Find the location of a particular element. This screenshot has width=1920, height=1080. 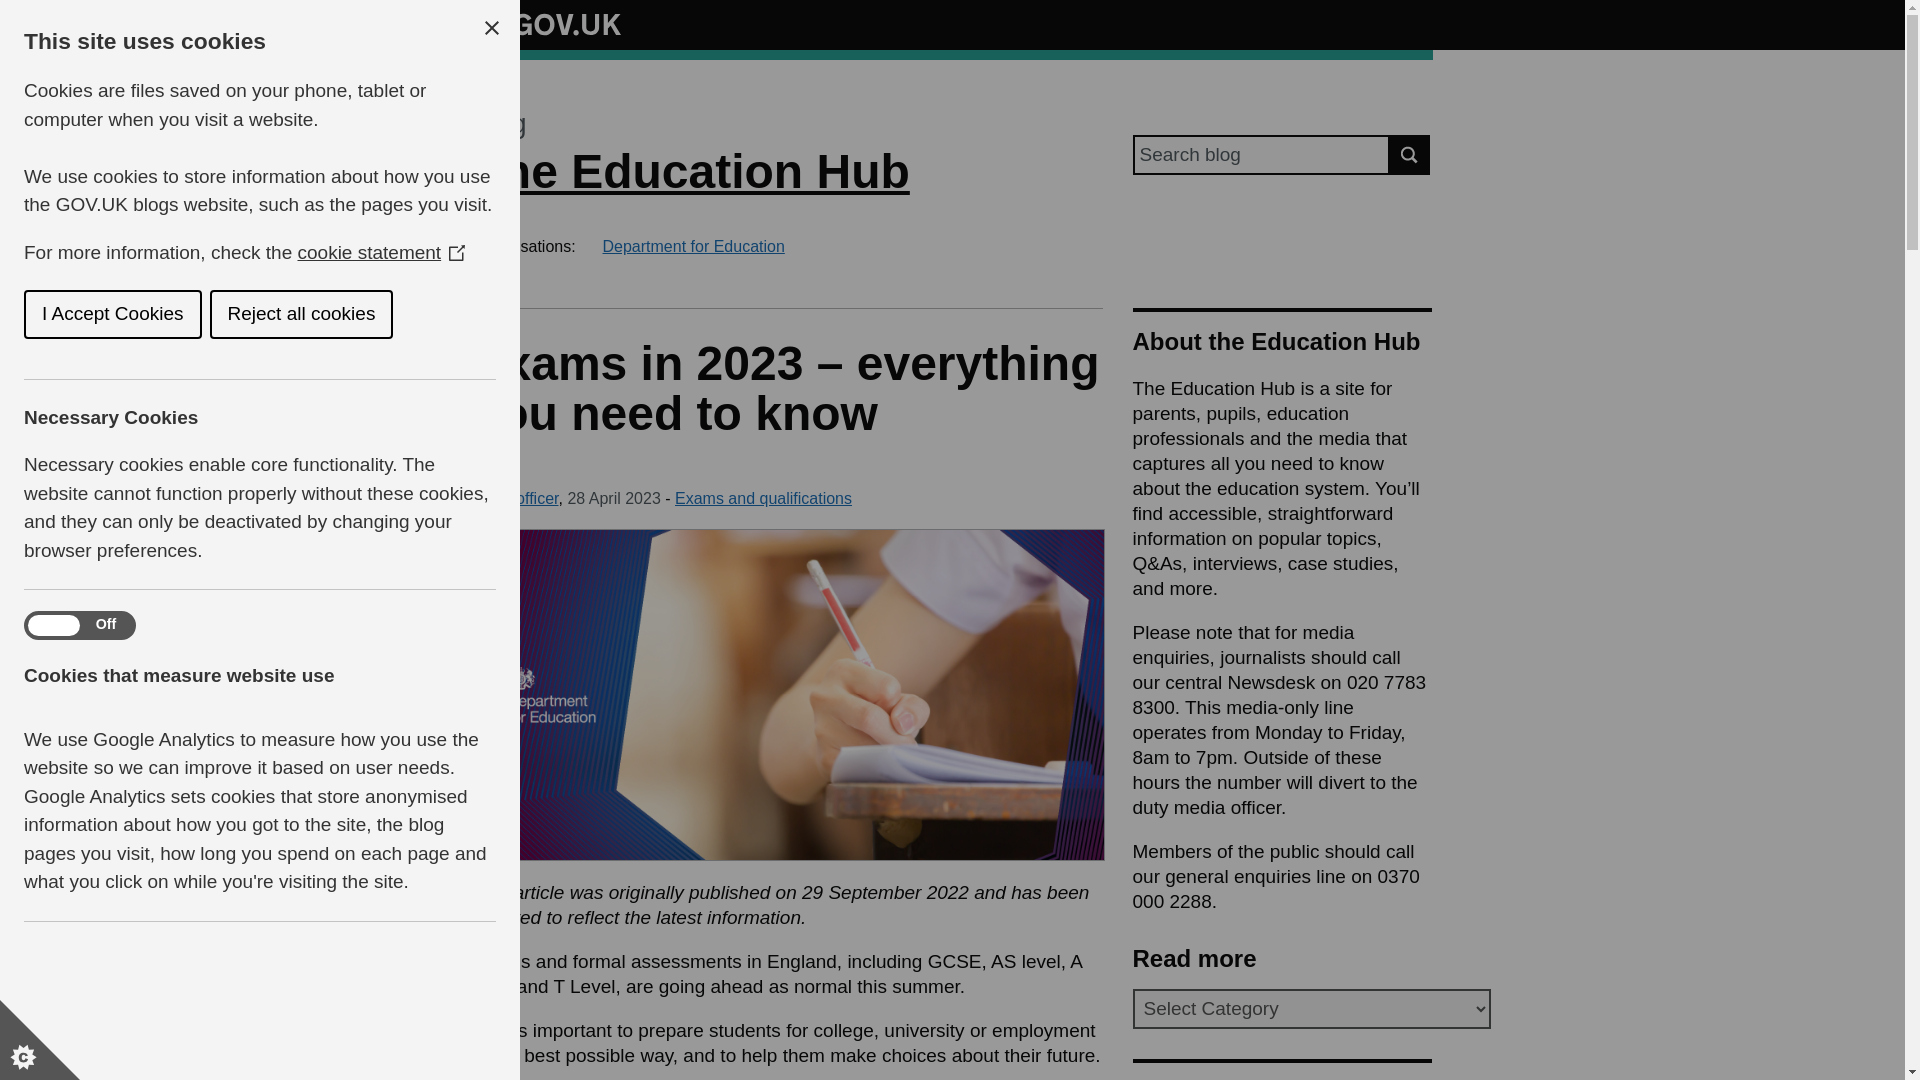

Search is located at coordinates (1410, 154).